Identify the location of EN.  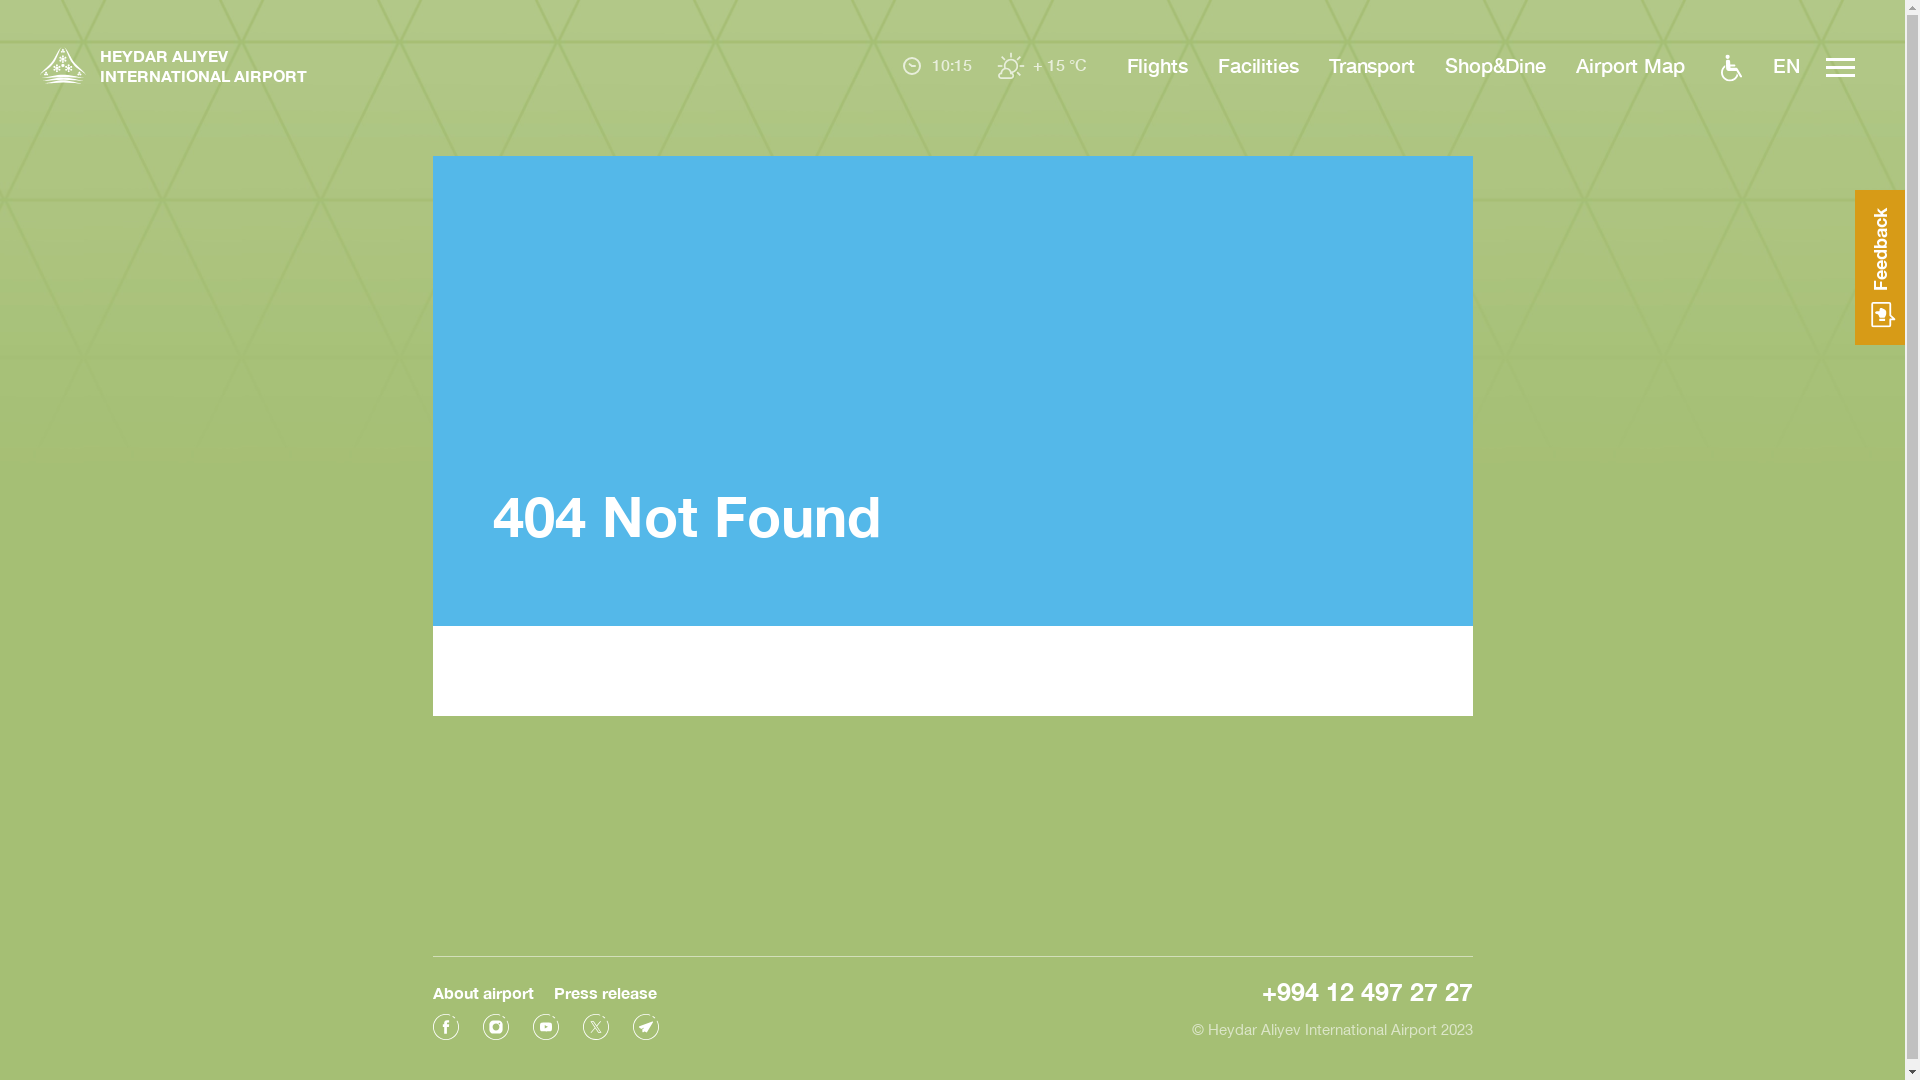
(1786, 67).